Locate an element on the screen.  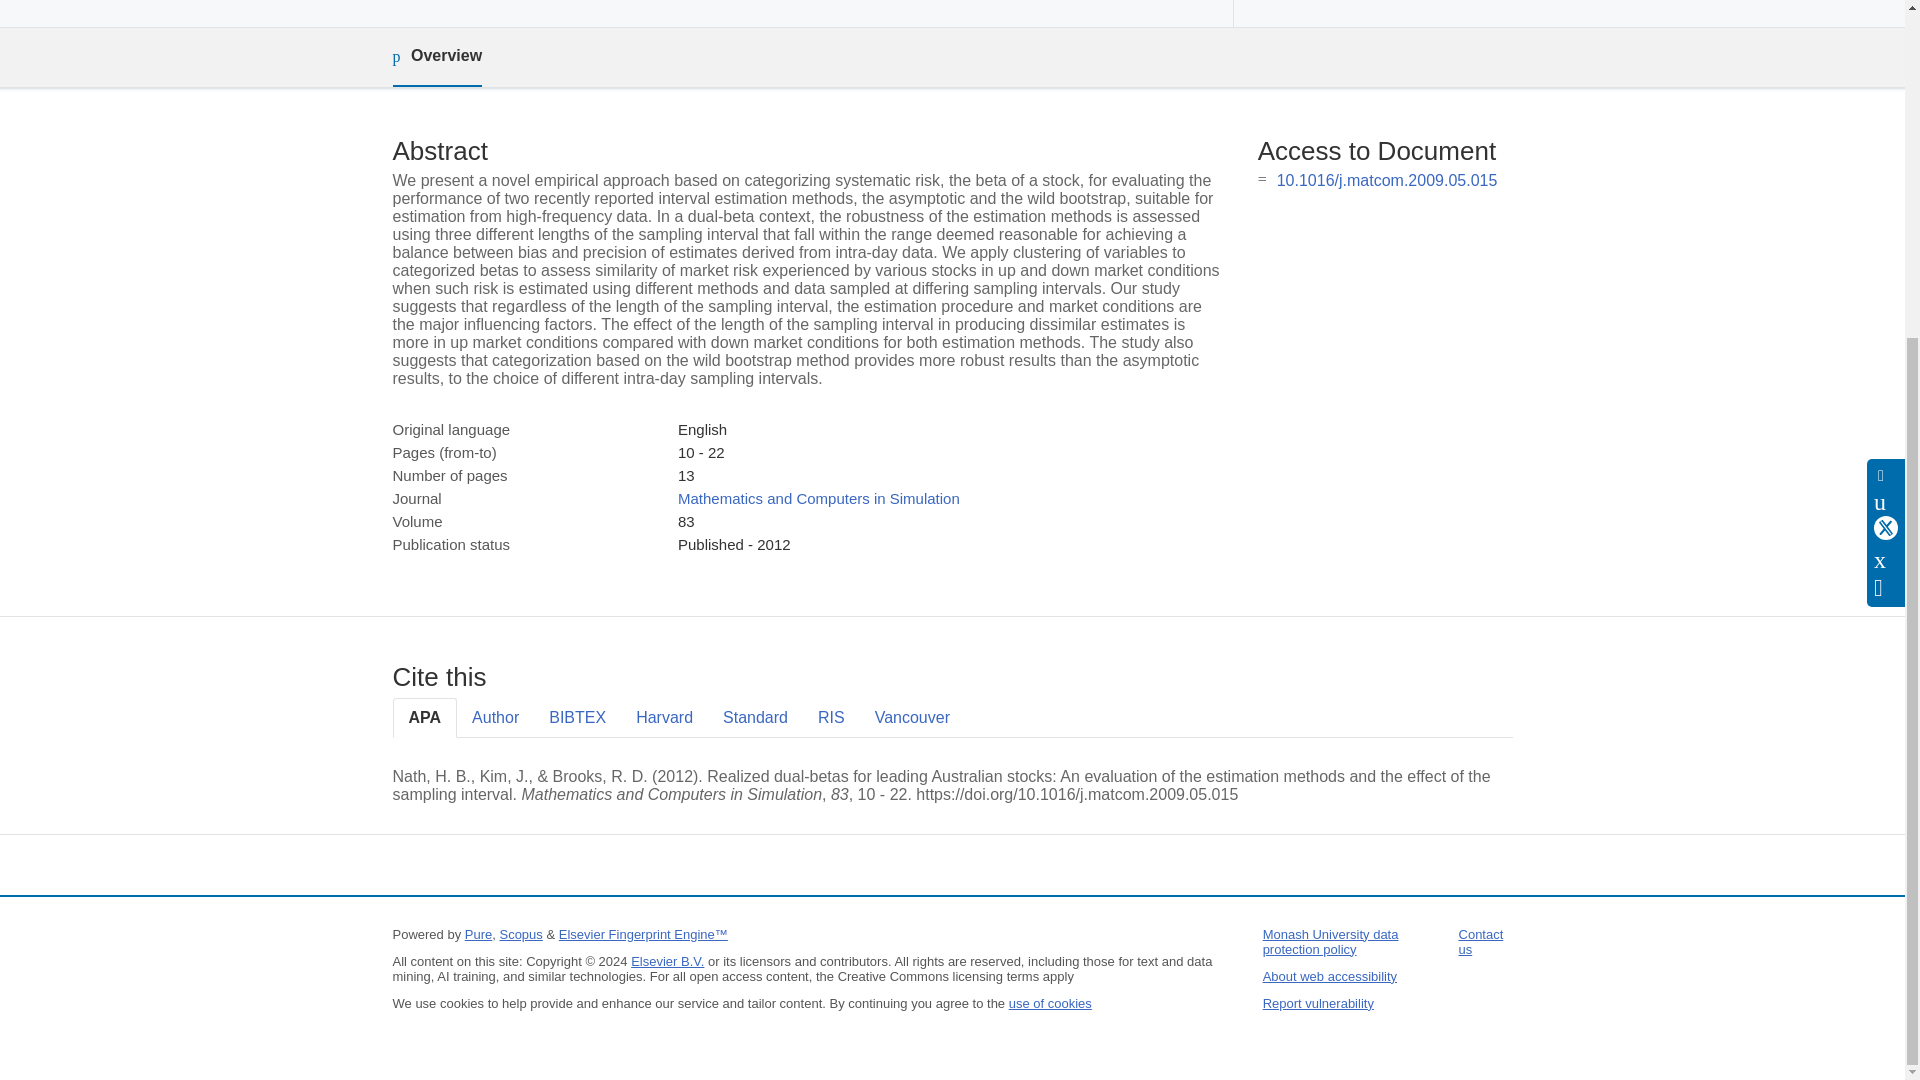
Pure is located at coordinates (478, 934).